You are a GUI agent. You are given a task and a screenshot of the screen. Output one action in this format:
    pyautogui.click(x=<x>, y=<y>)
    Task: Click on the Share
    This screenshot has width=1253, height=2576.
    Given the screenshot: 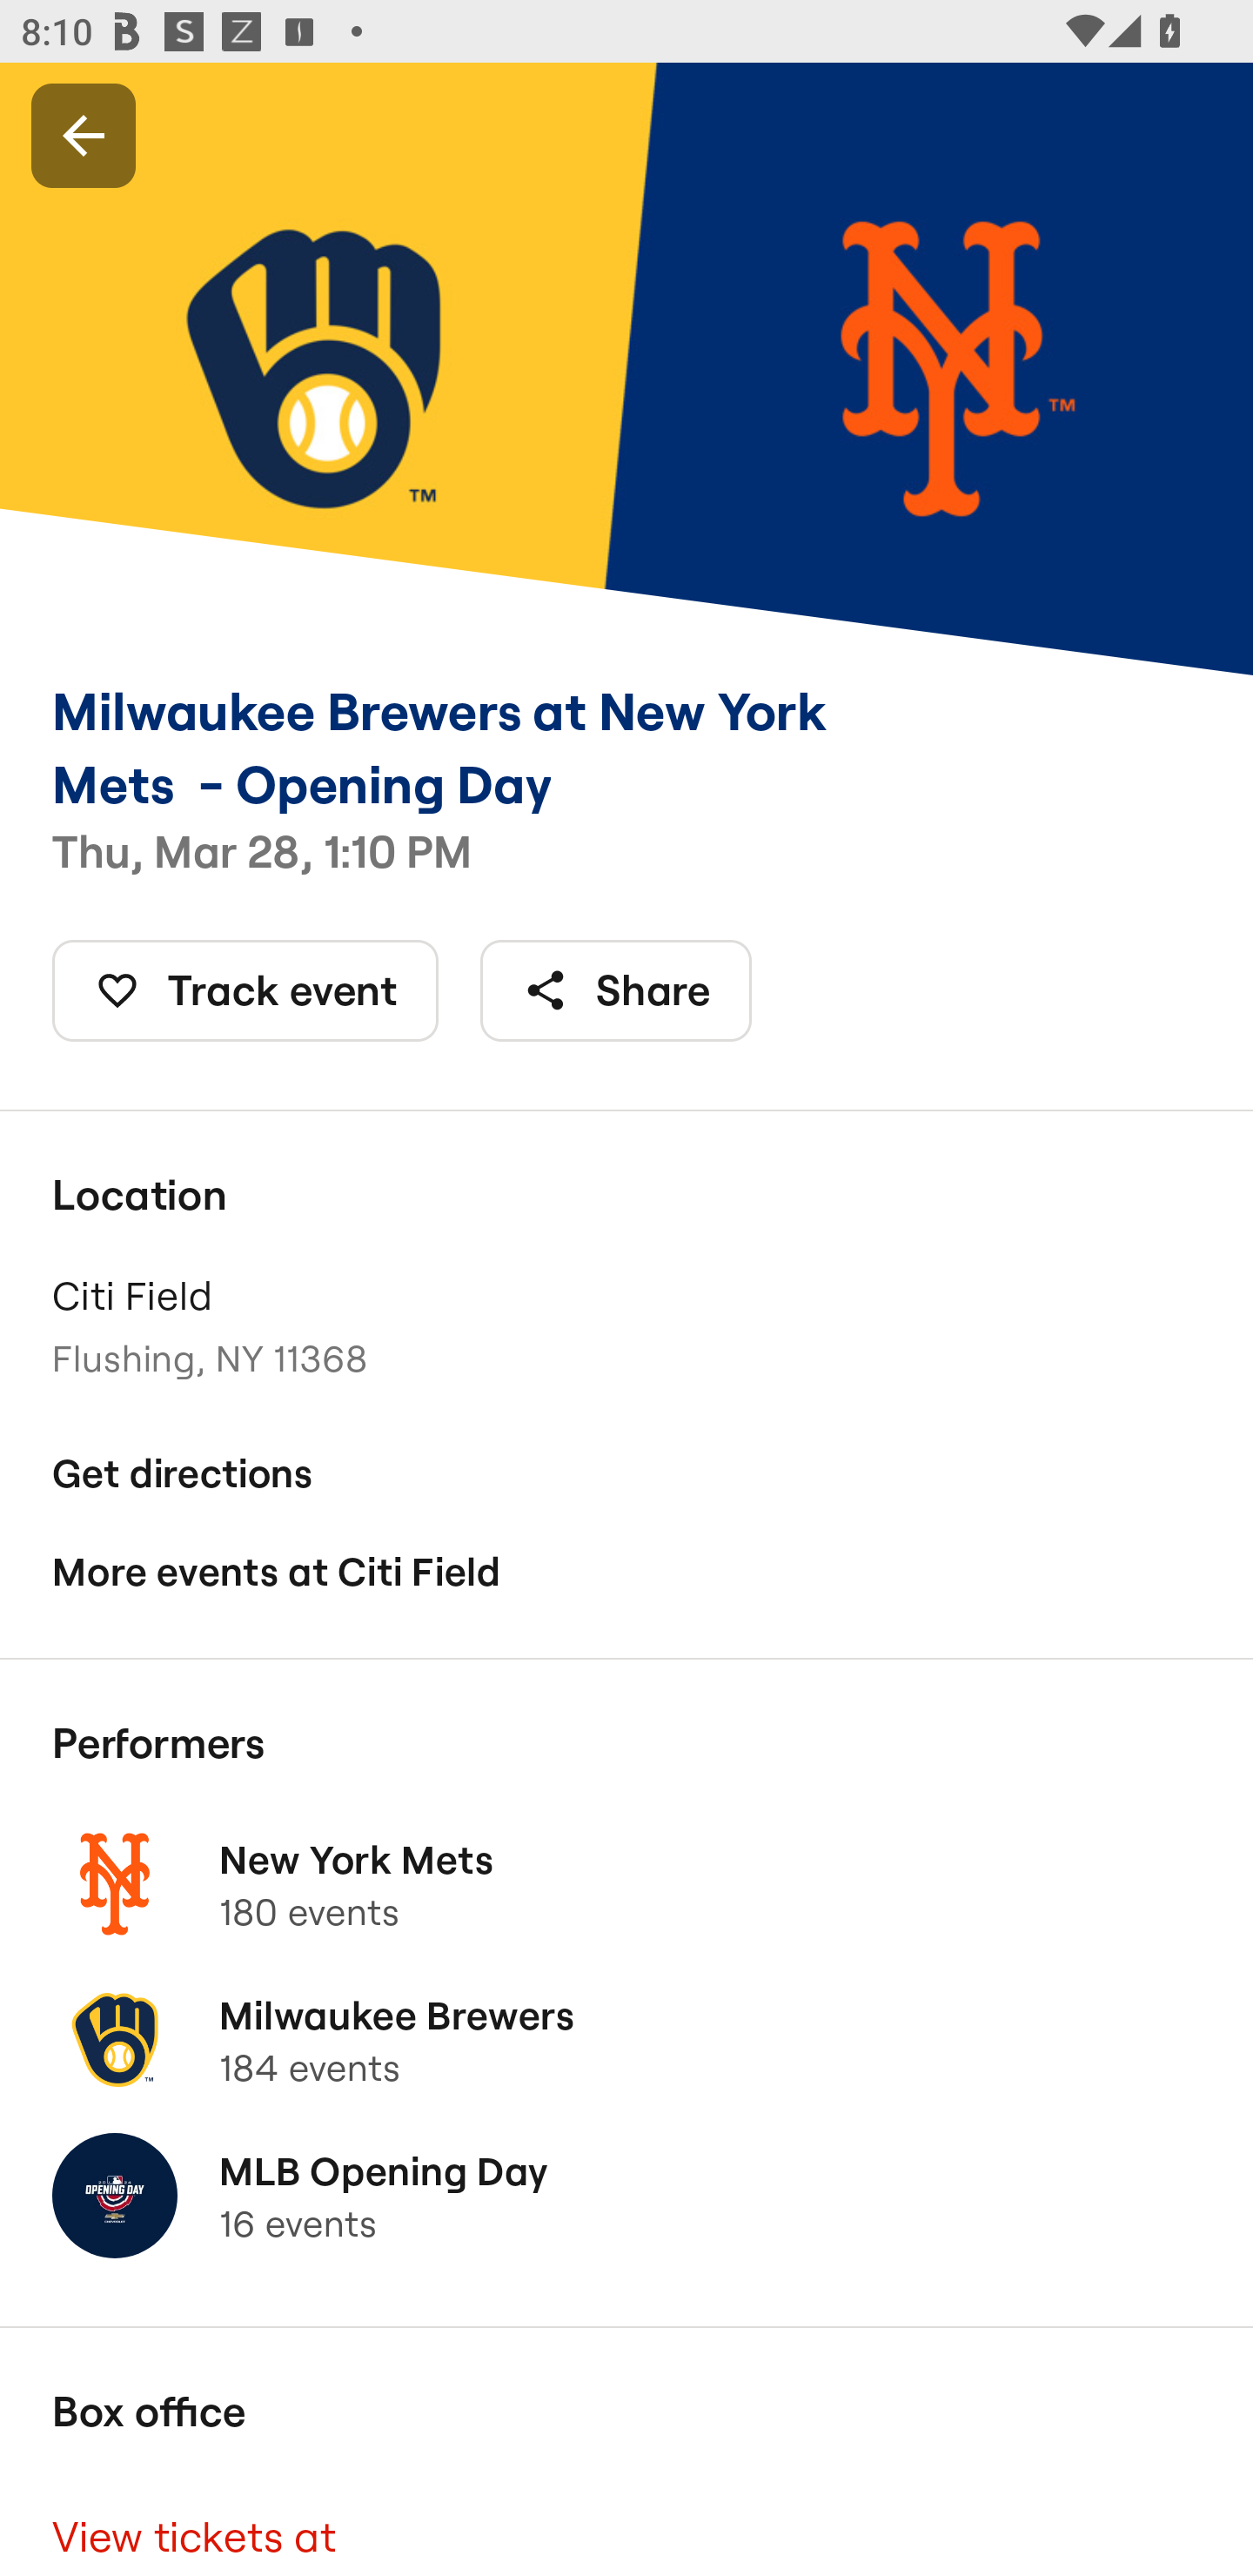 What is the action you would take?
    pyautogui.click(x=616, y=990)
    